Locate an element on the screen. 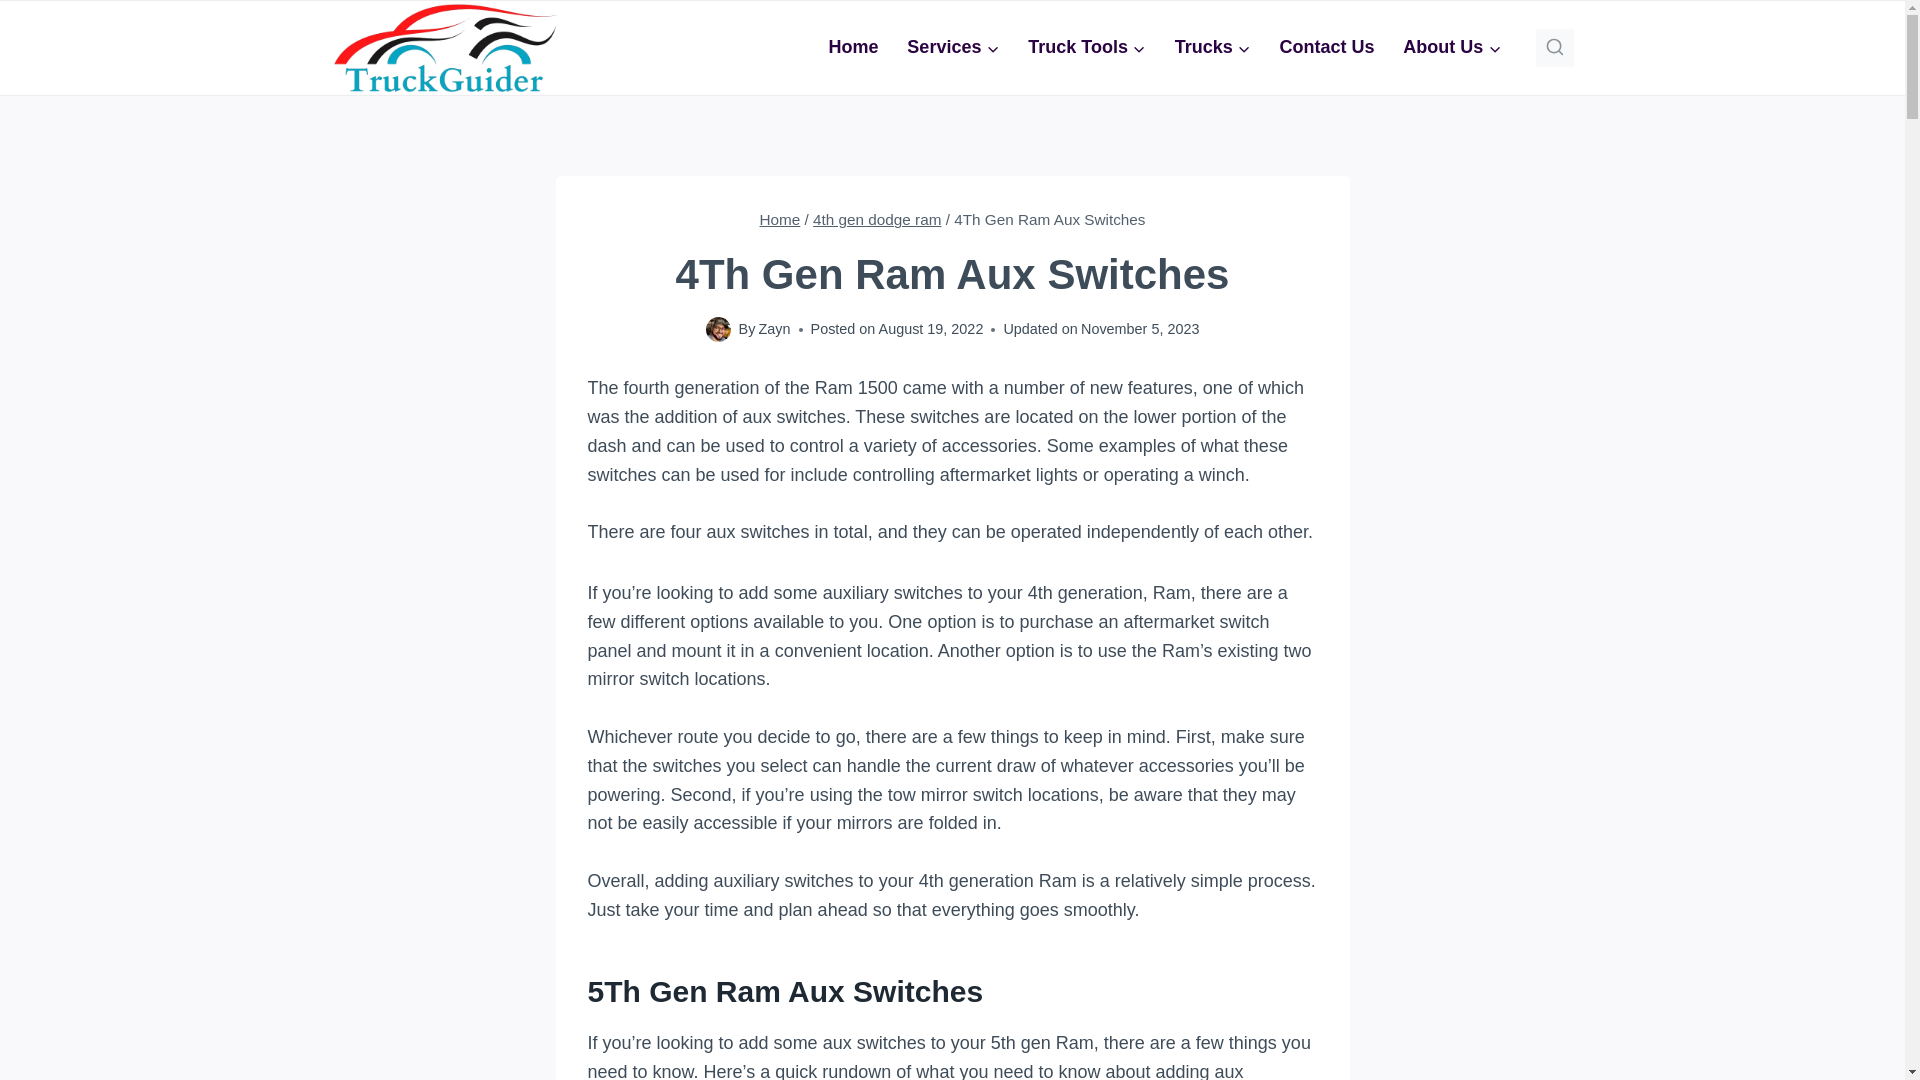 Image resolution: width=1920 pixels, height=1080 pixels. About Us is located at coordinates (1452, 48).